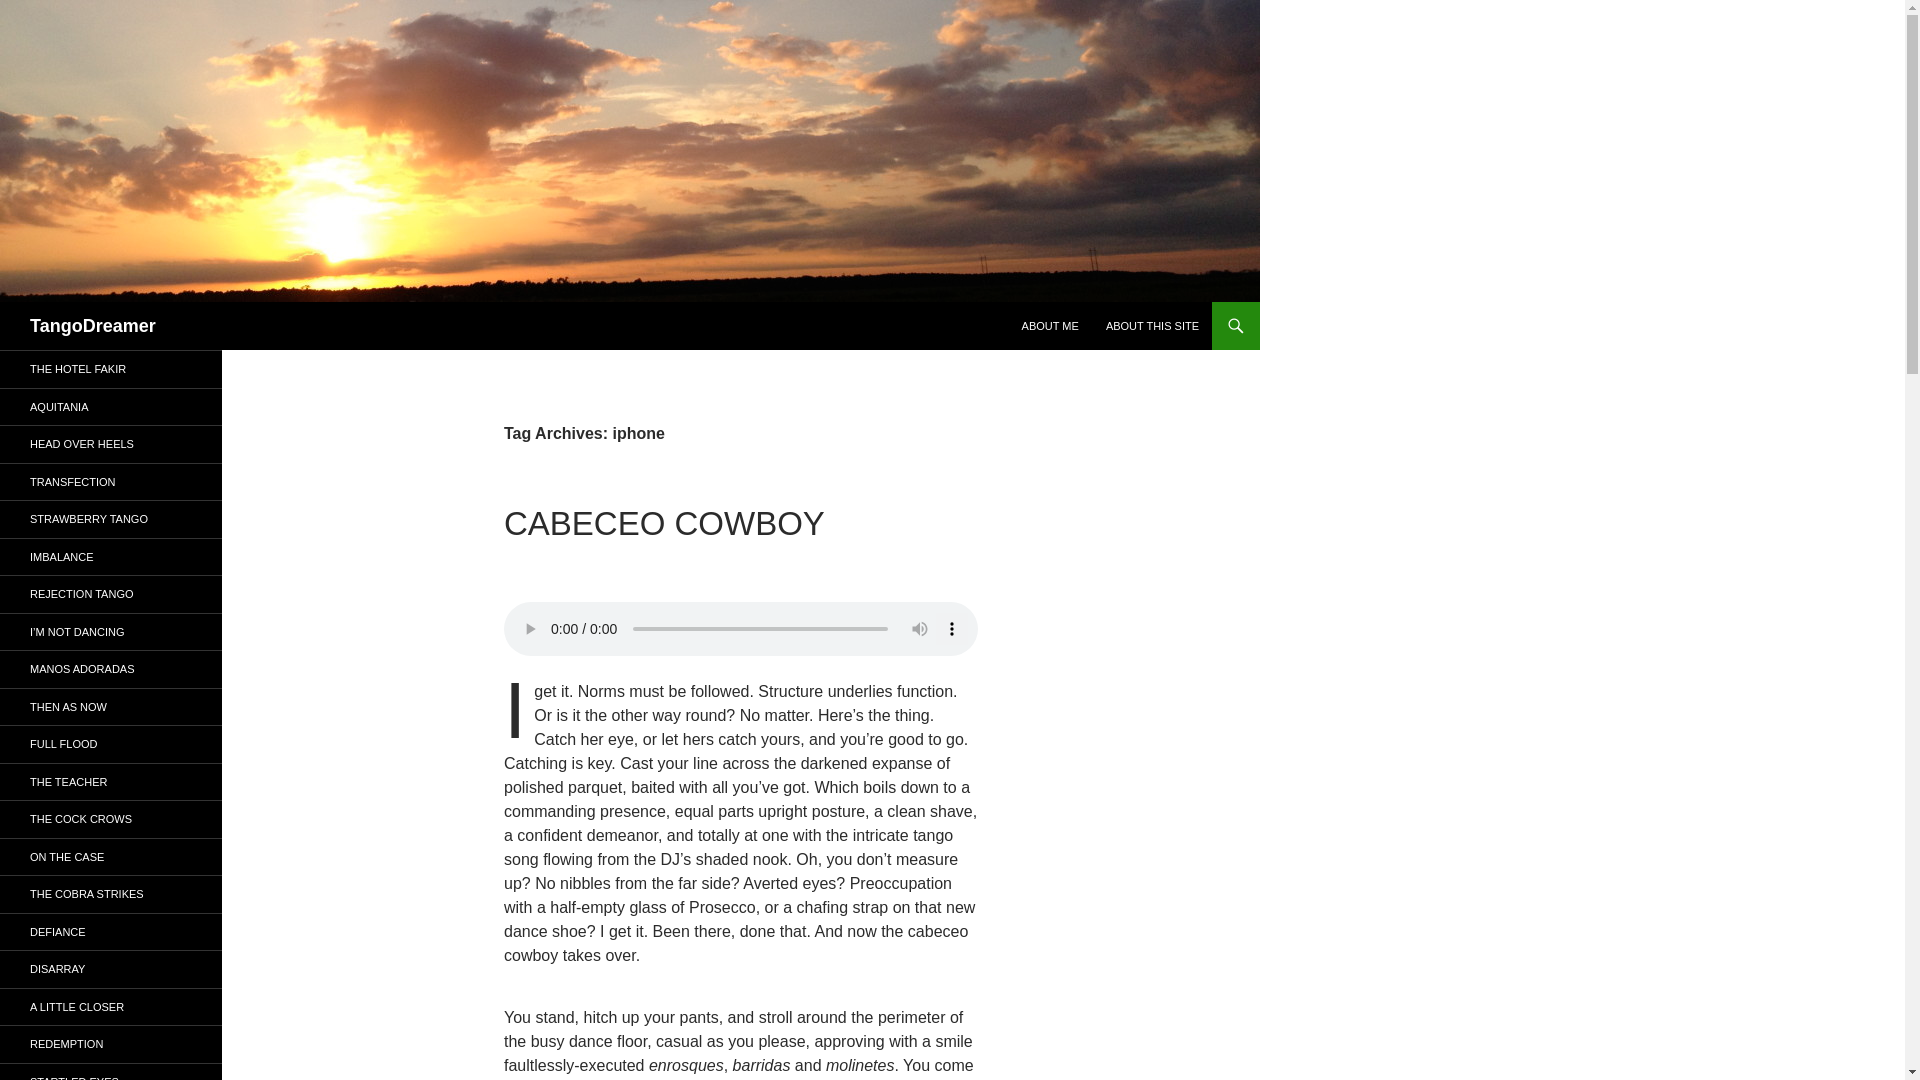 The width and height of the screenshot is (1920, 1080). Describe the element at coordinates (111, 706) in the screenshot. I see `THEN AS NOW` at that location.